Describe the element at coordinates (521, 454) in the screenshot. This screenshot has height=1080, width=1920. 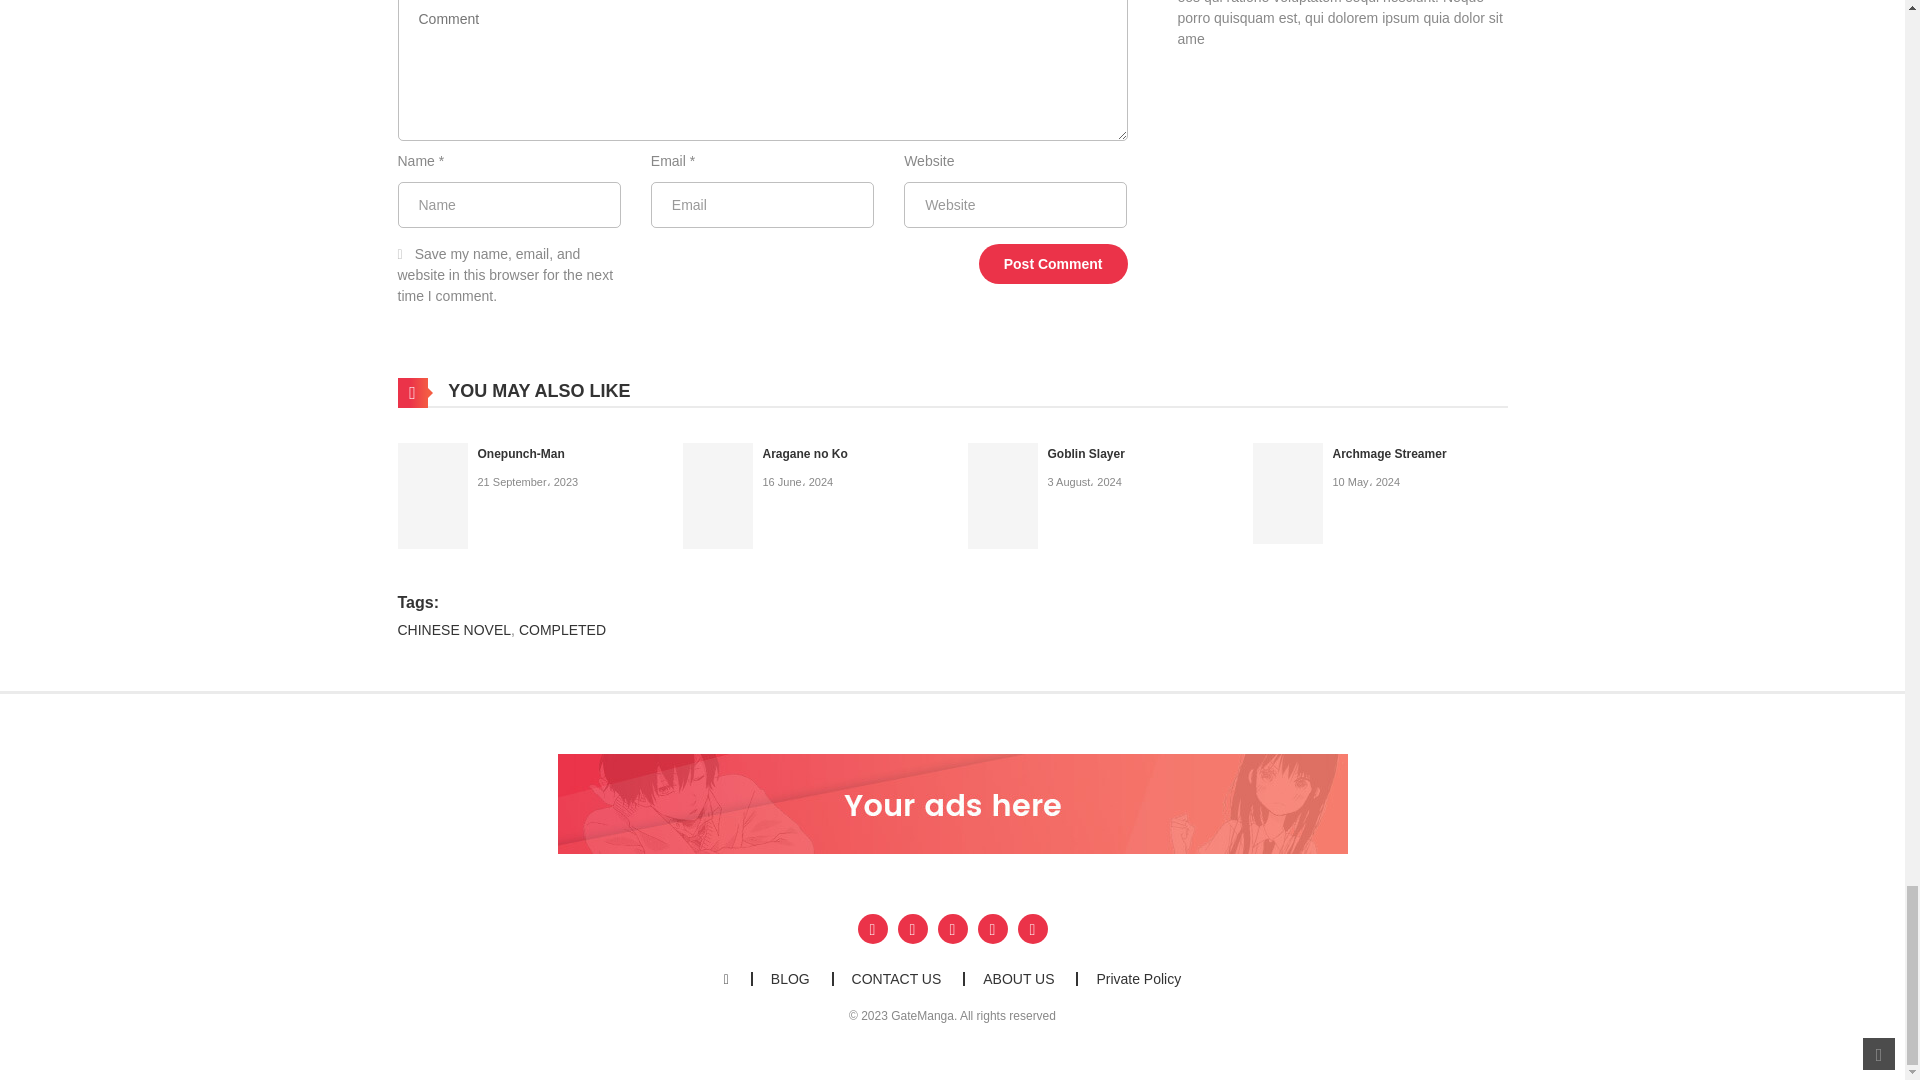
I see `Onepunch-Man` at that location.